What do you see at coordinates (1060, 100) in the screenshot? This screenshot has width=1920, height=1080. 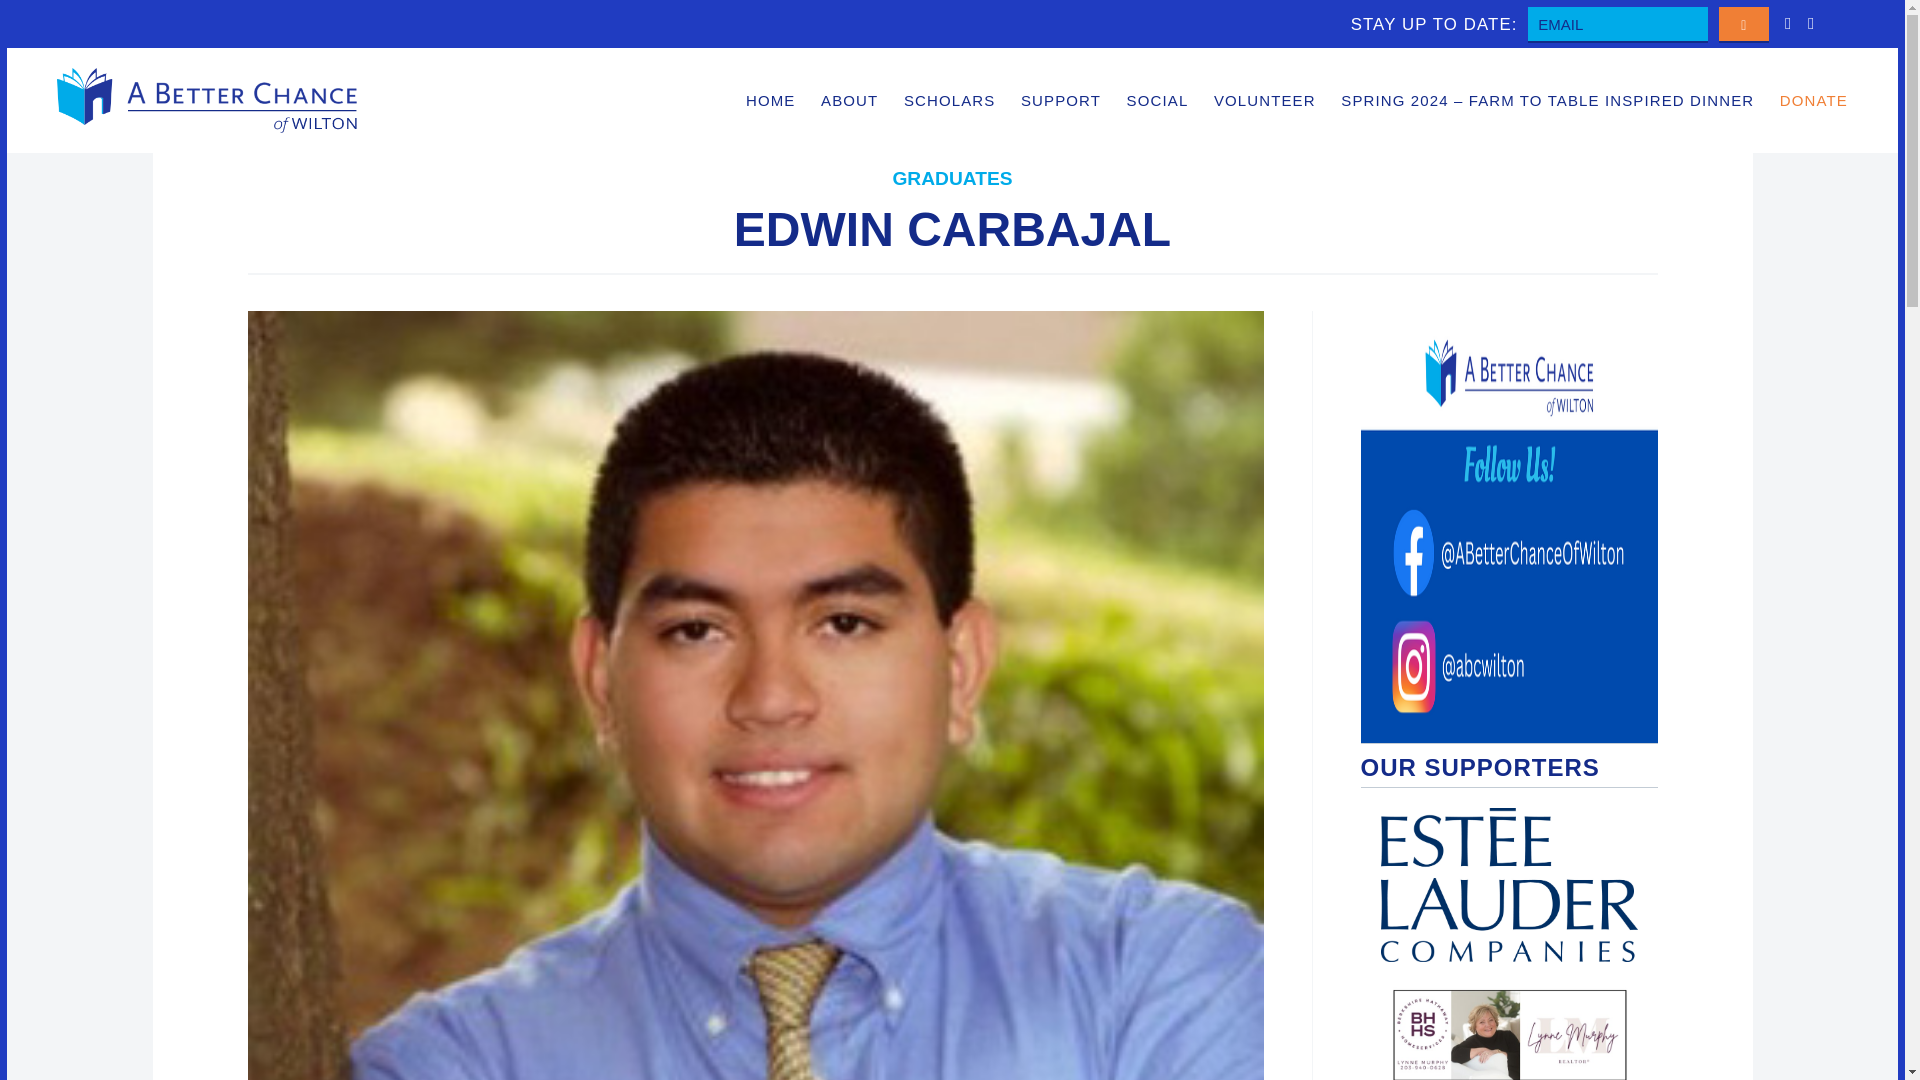 I see `SUPPORT` at bounding box center [1060, 100].